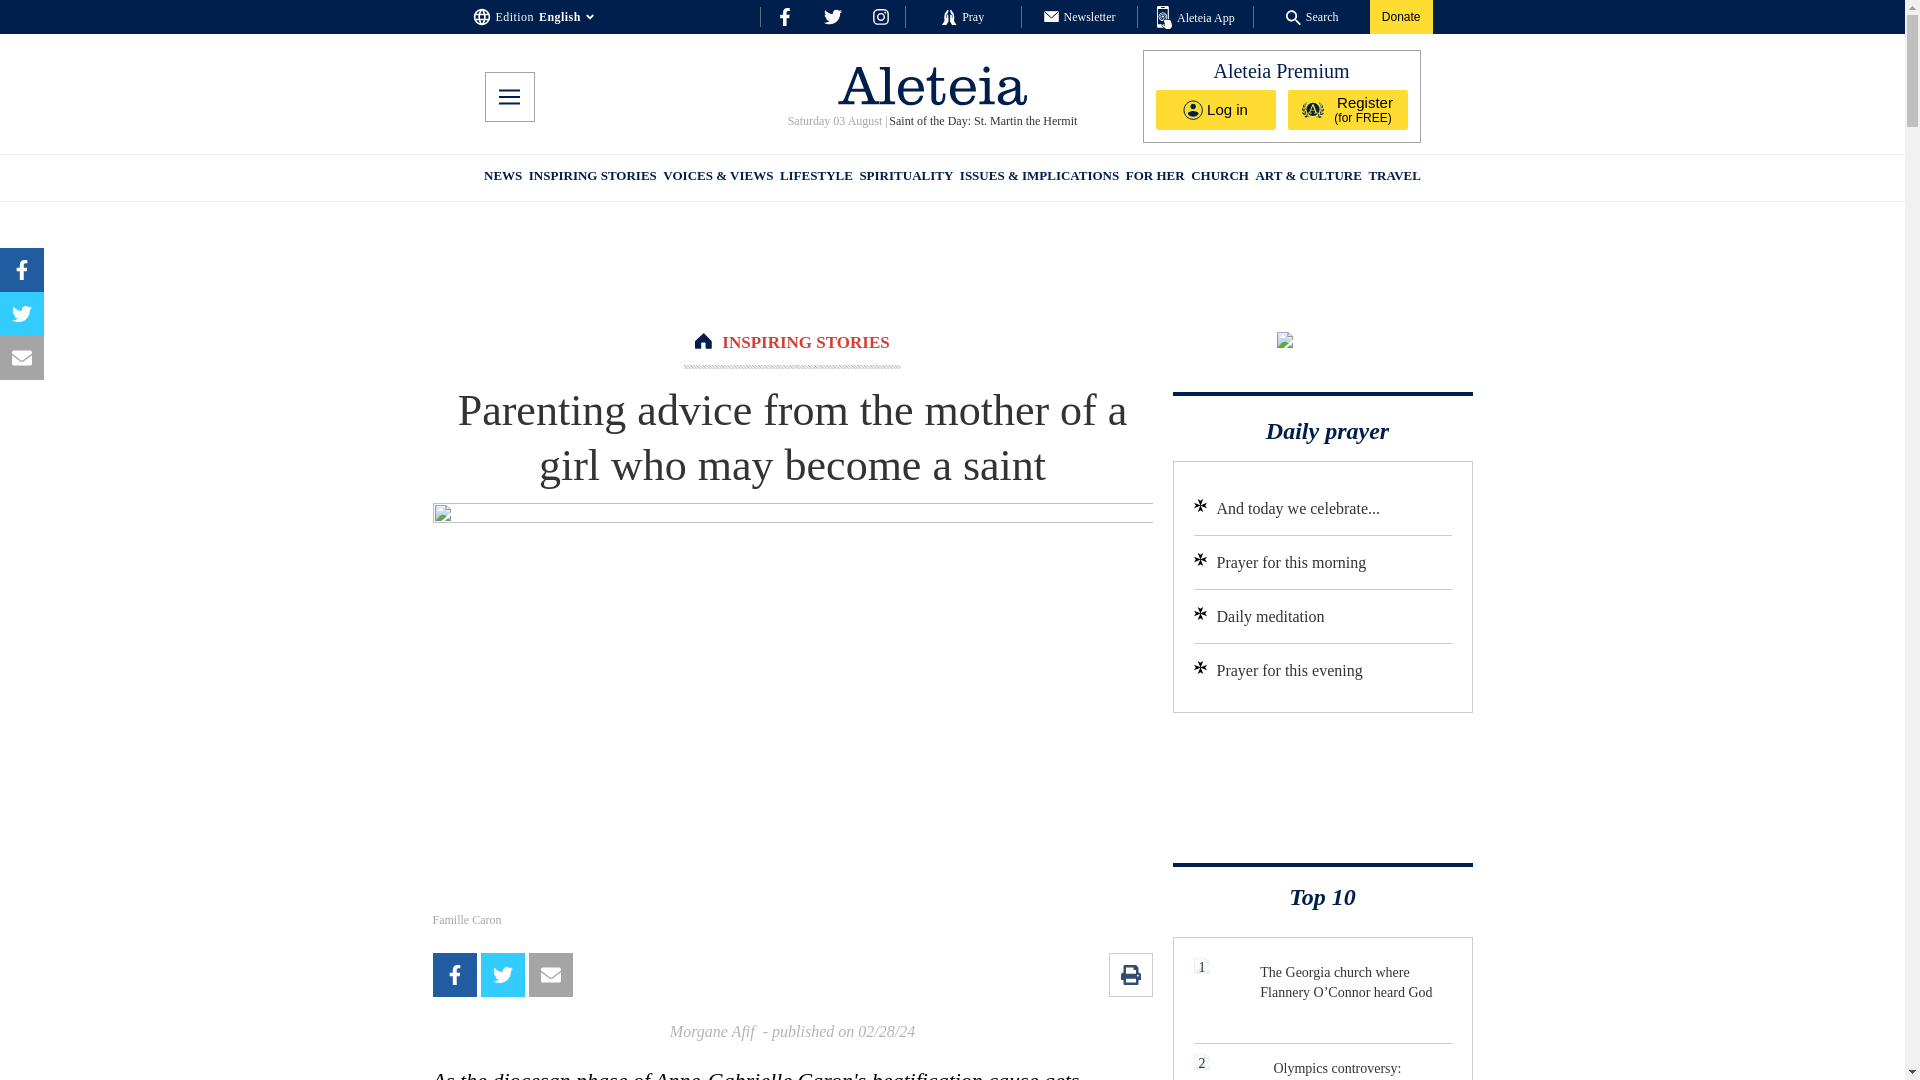 This screenshot has width=1920, height=1080. Describe the element at coordinates (508, 97) in the screenshot. I see `mobile-menu-btn` at that location.